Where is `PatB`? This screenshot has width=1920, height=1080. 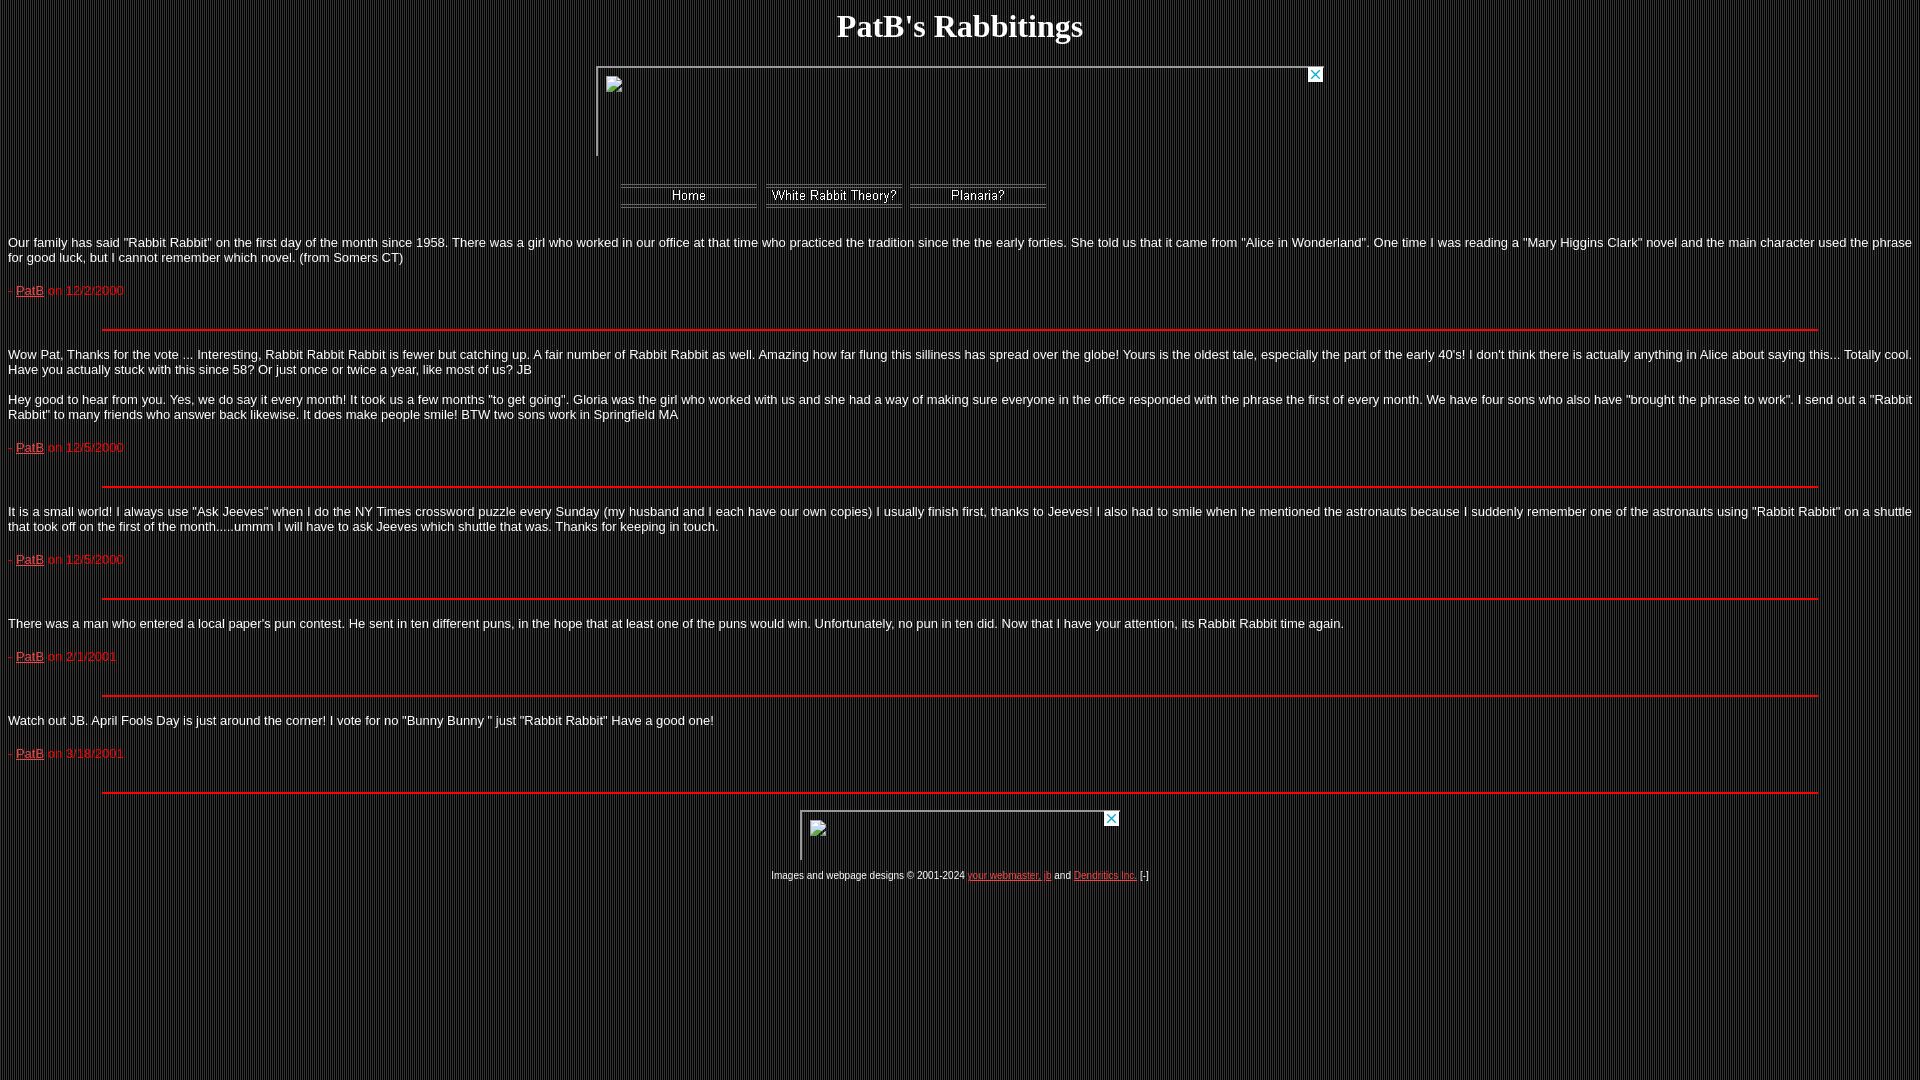 PatB is located at coordinates (30, 290).